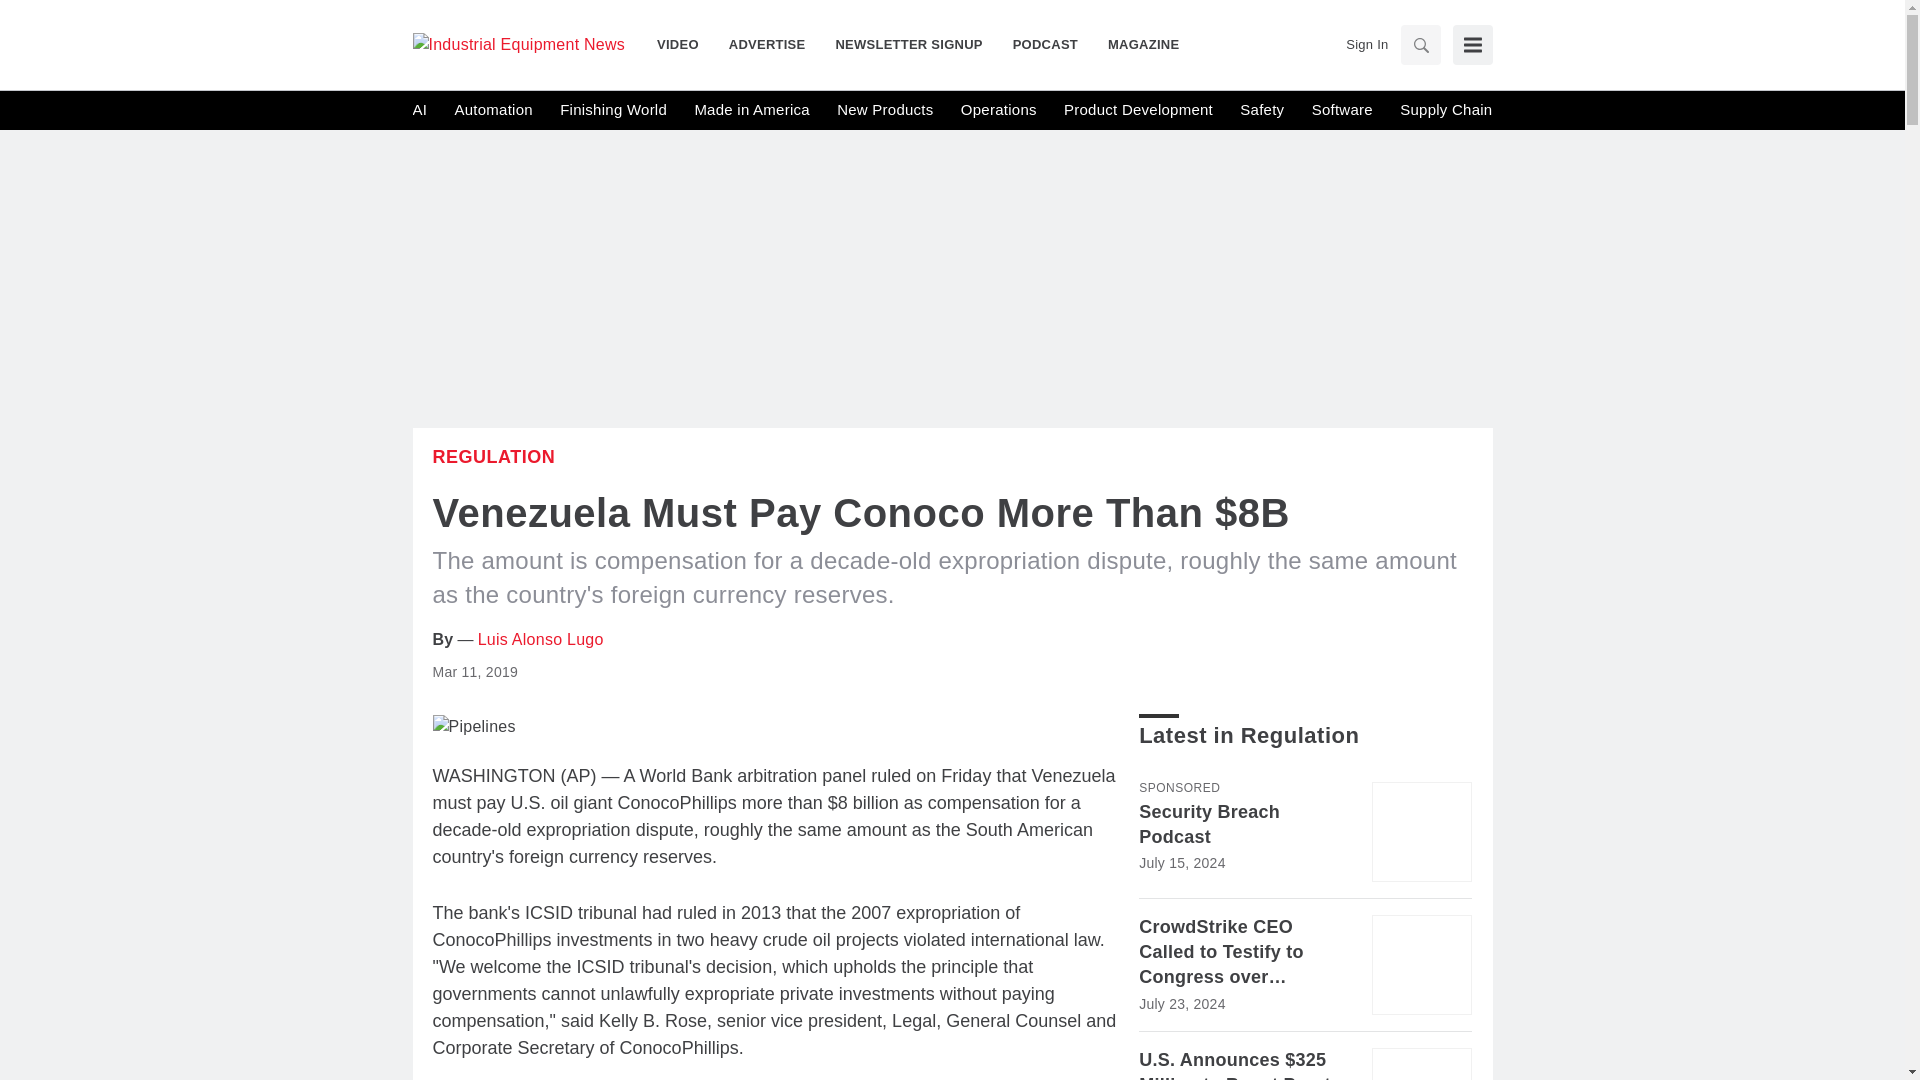 This screenshot has height=1080, width=1920. What do you see at coordinates (419, 110) in the screenshot?
I see `AI` at bounding box center [419, 110].